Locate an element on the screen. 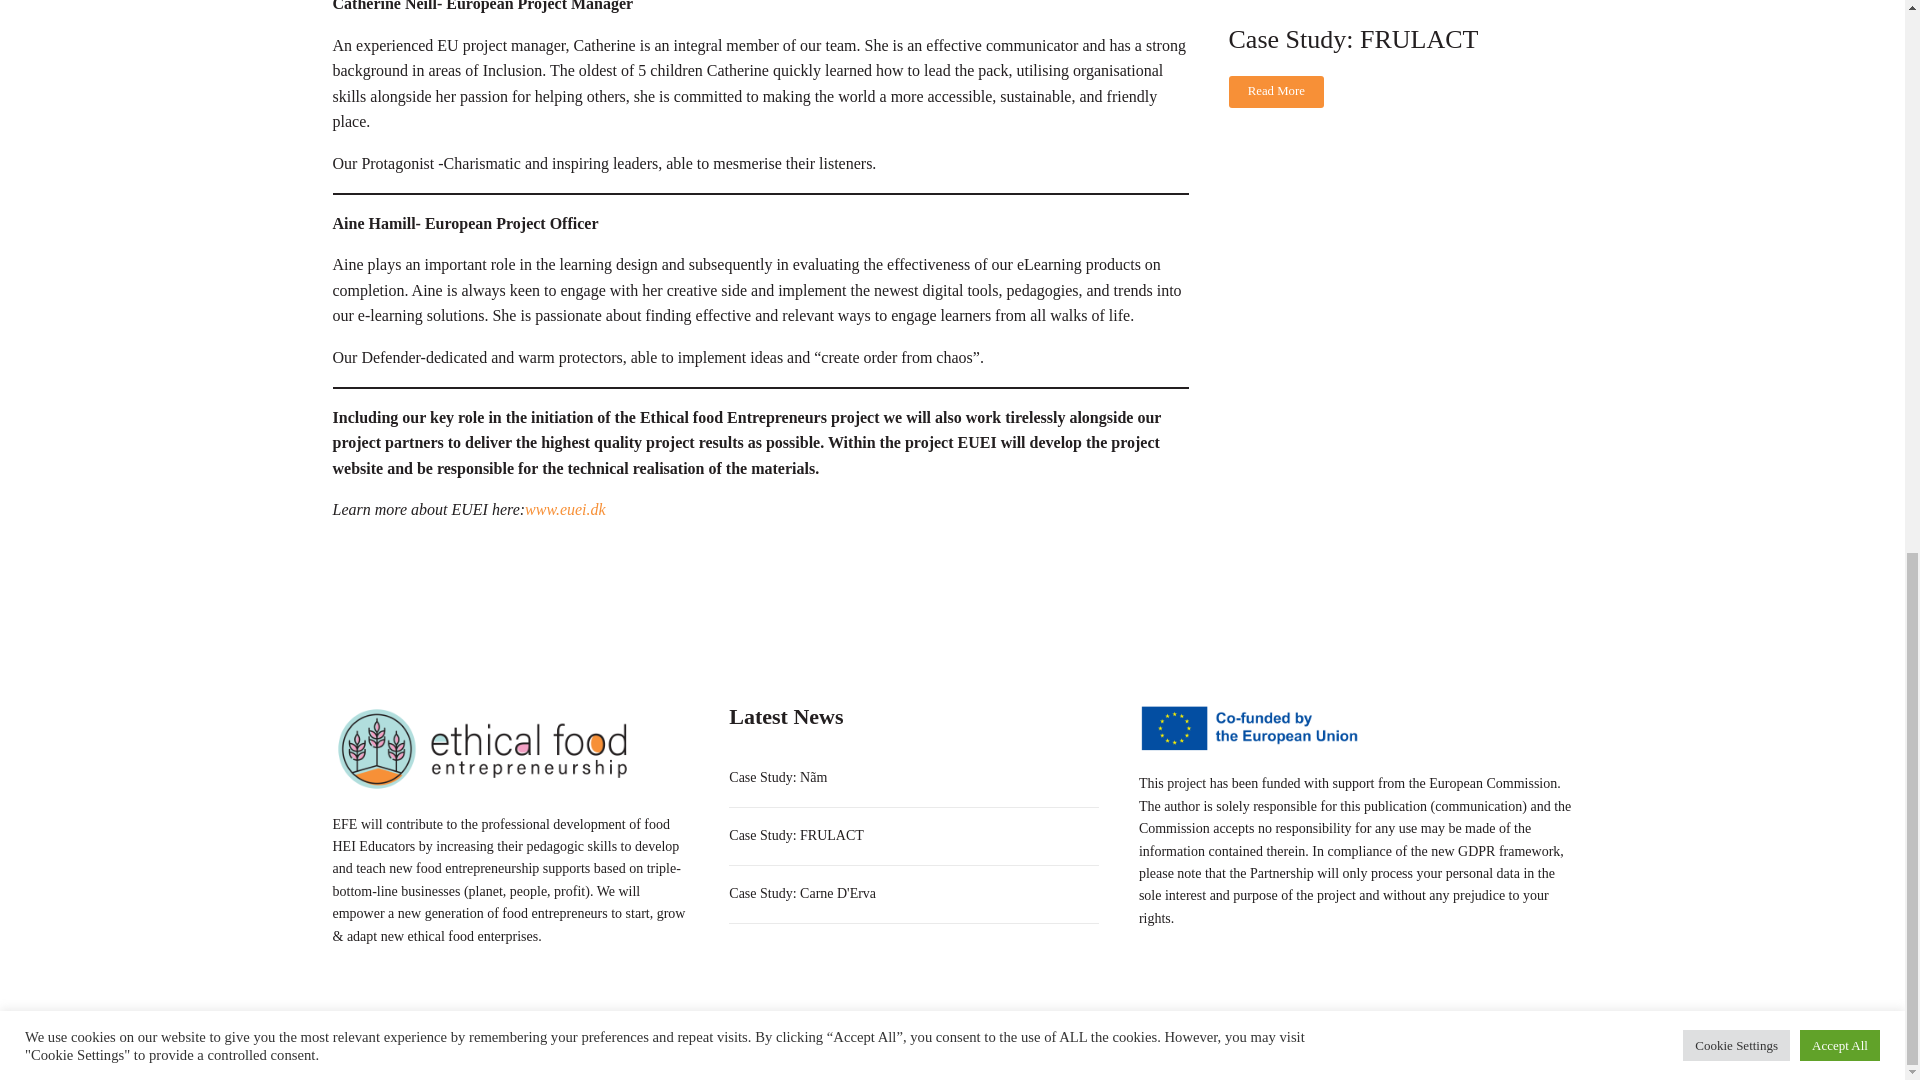 Image resolution: width=1920 pixels, height=1080 pixels. Case Study: FRULACT is located at coordinates (1353, 39).